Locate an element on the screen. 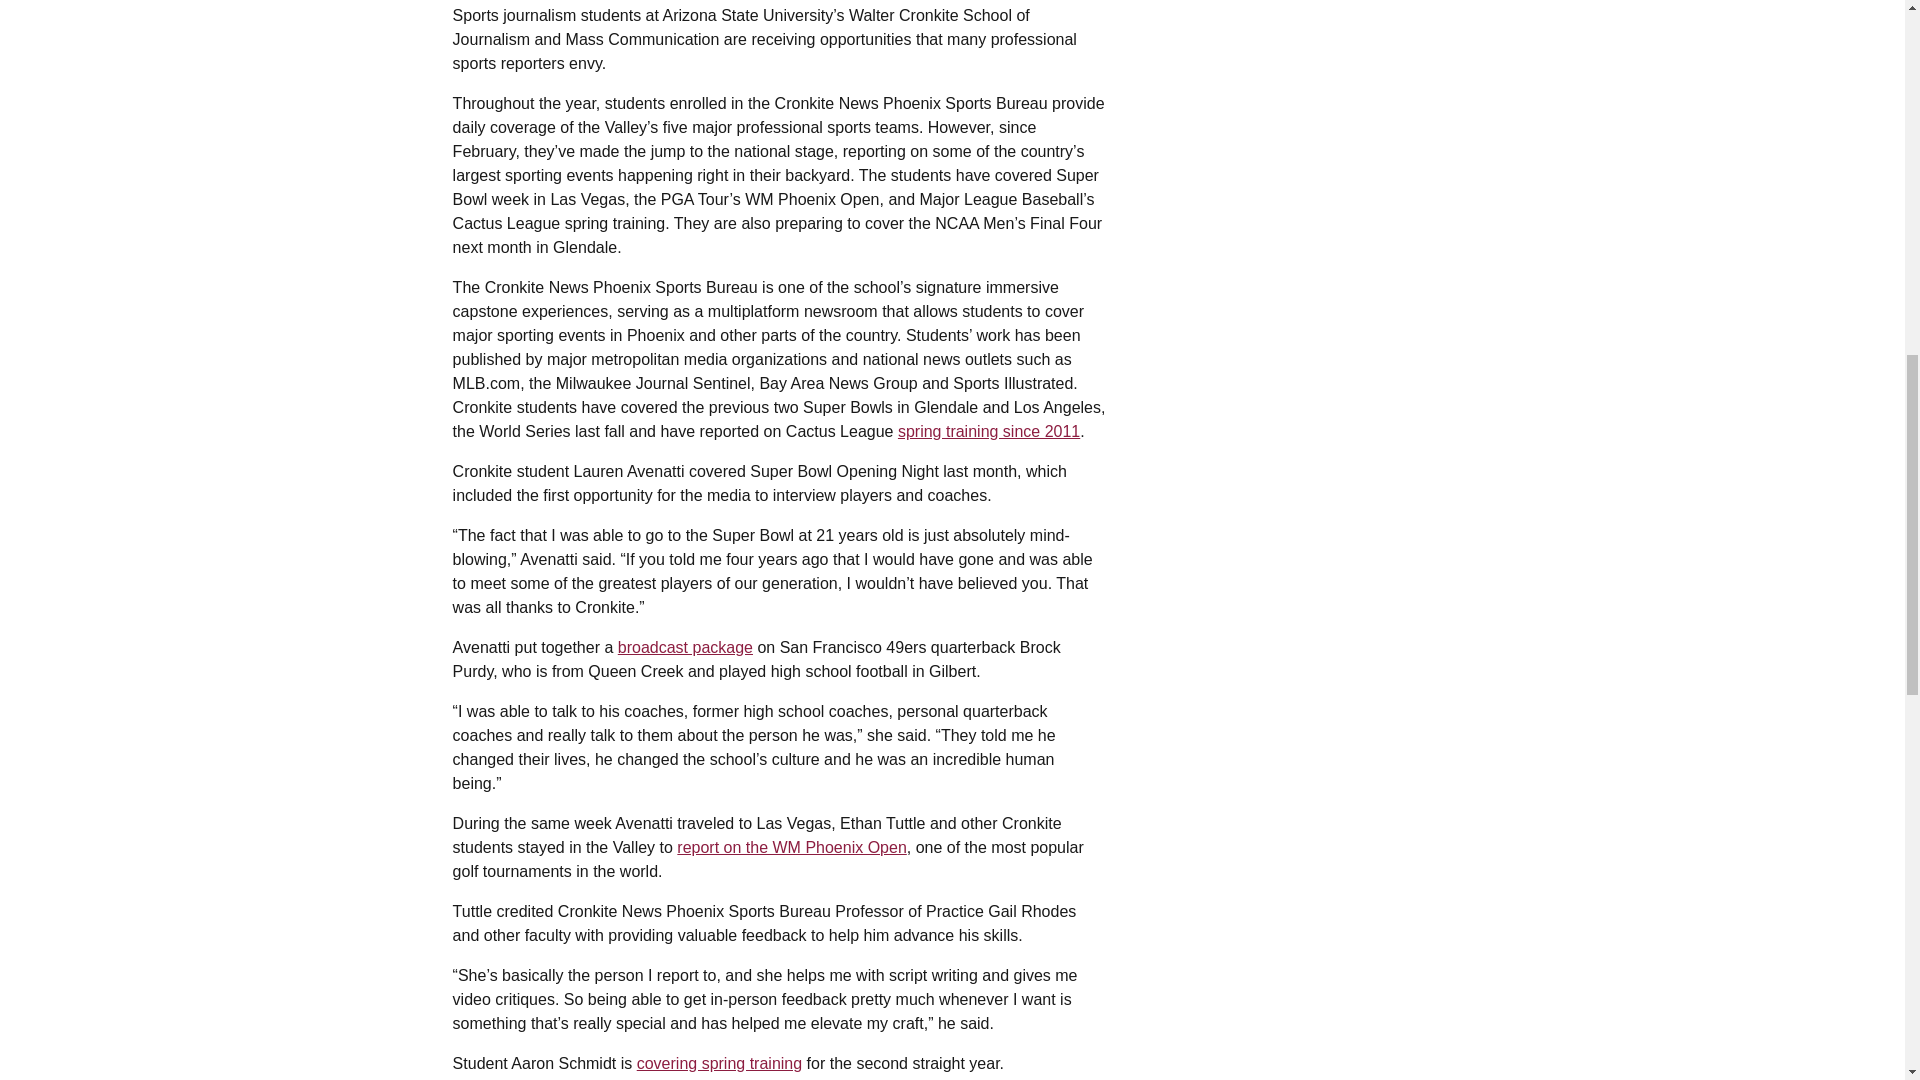 Image resolution: width=1920 pixels, height=1080 pixels. report on the WM Phoenix Open is located at coordinates (792, 848).